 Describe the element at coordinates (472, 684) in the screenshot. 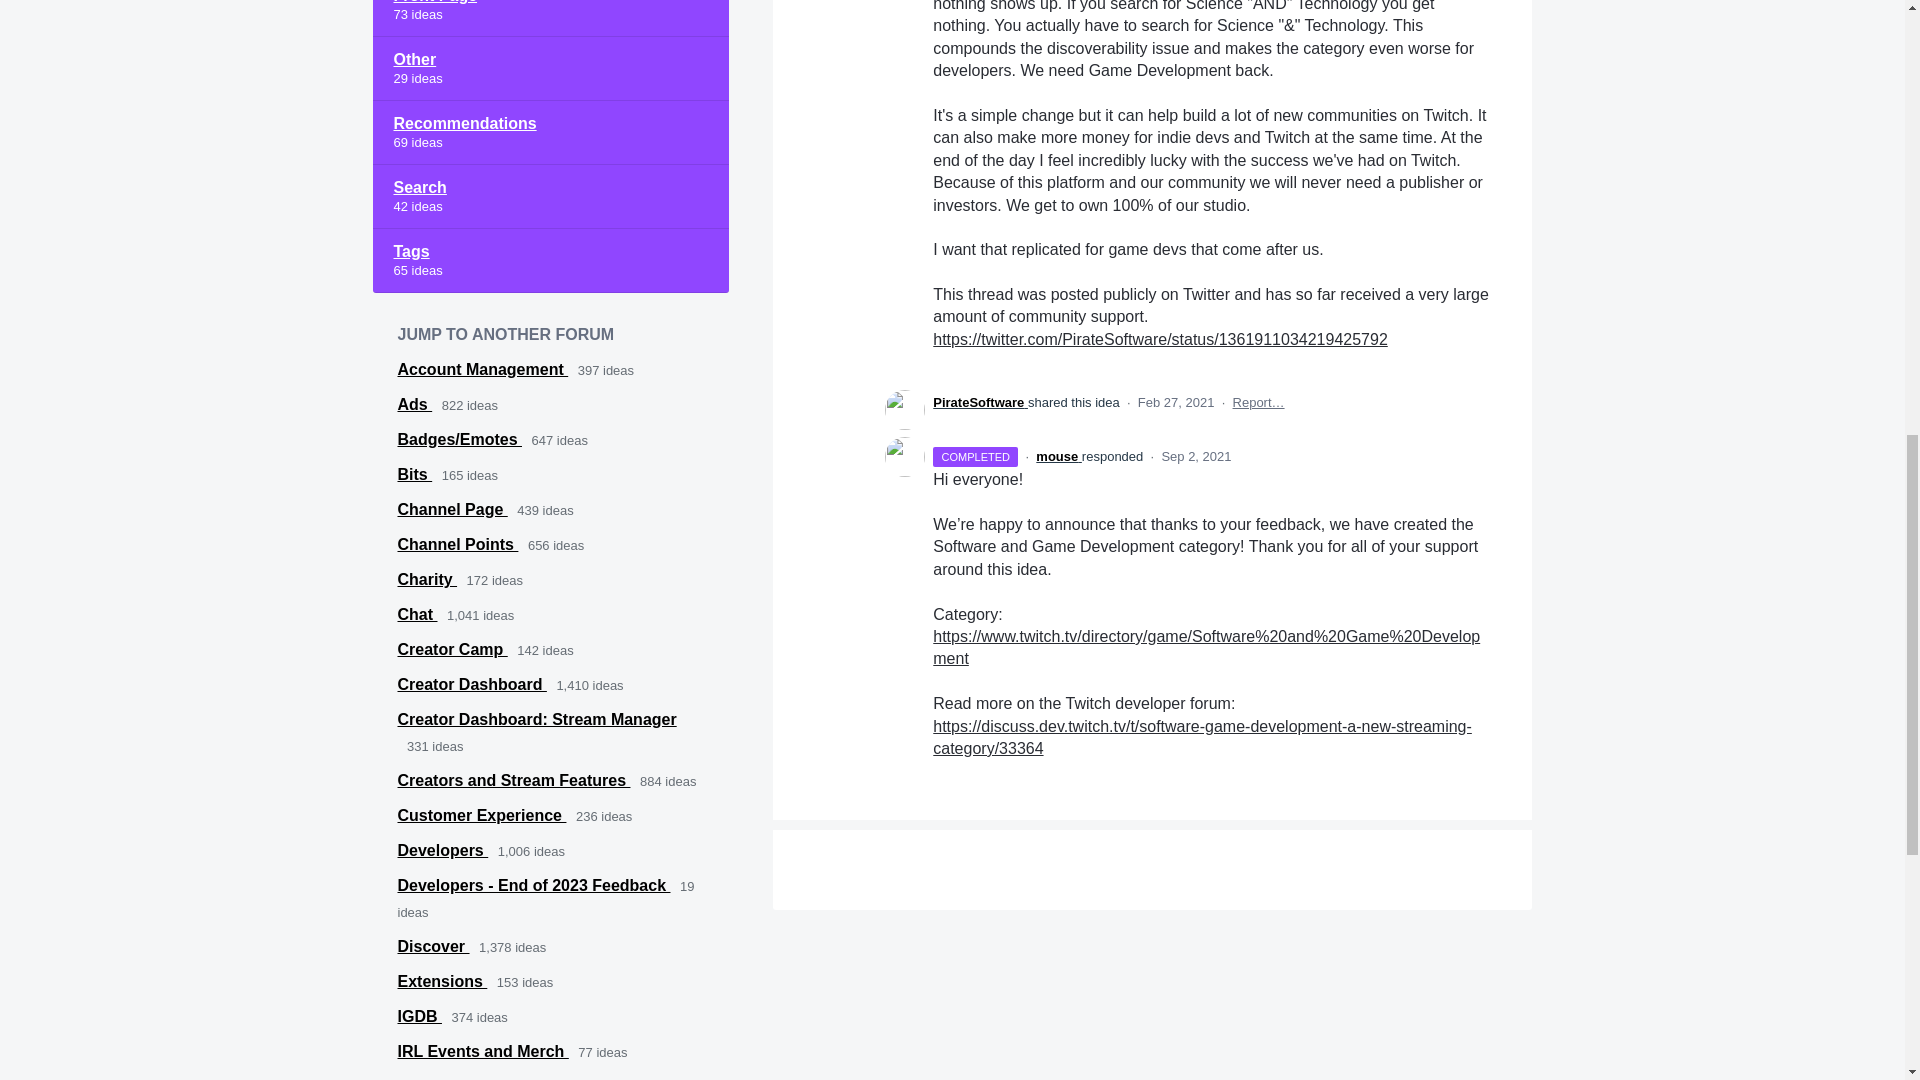

I see `Creator Dashboard` at that location.